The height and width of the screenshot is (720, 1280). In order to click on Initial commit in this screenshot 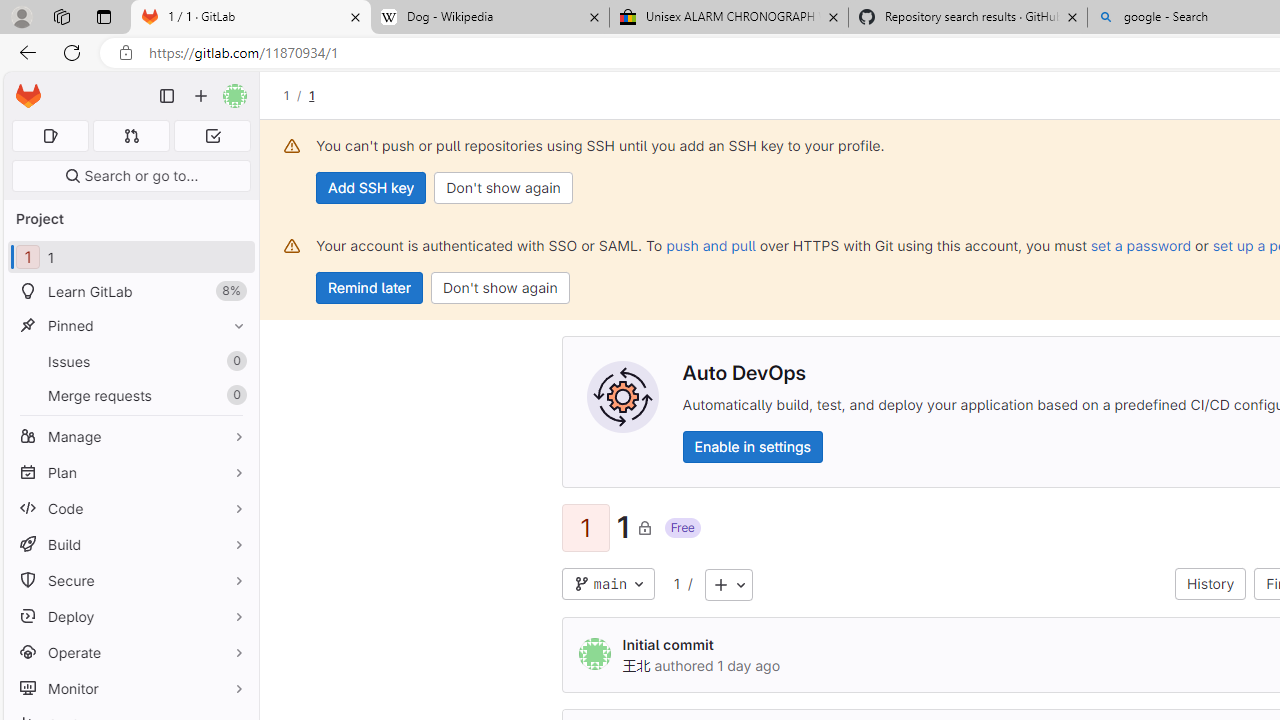, I will do `click(668, 644)`.